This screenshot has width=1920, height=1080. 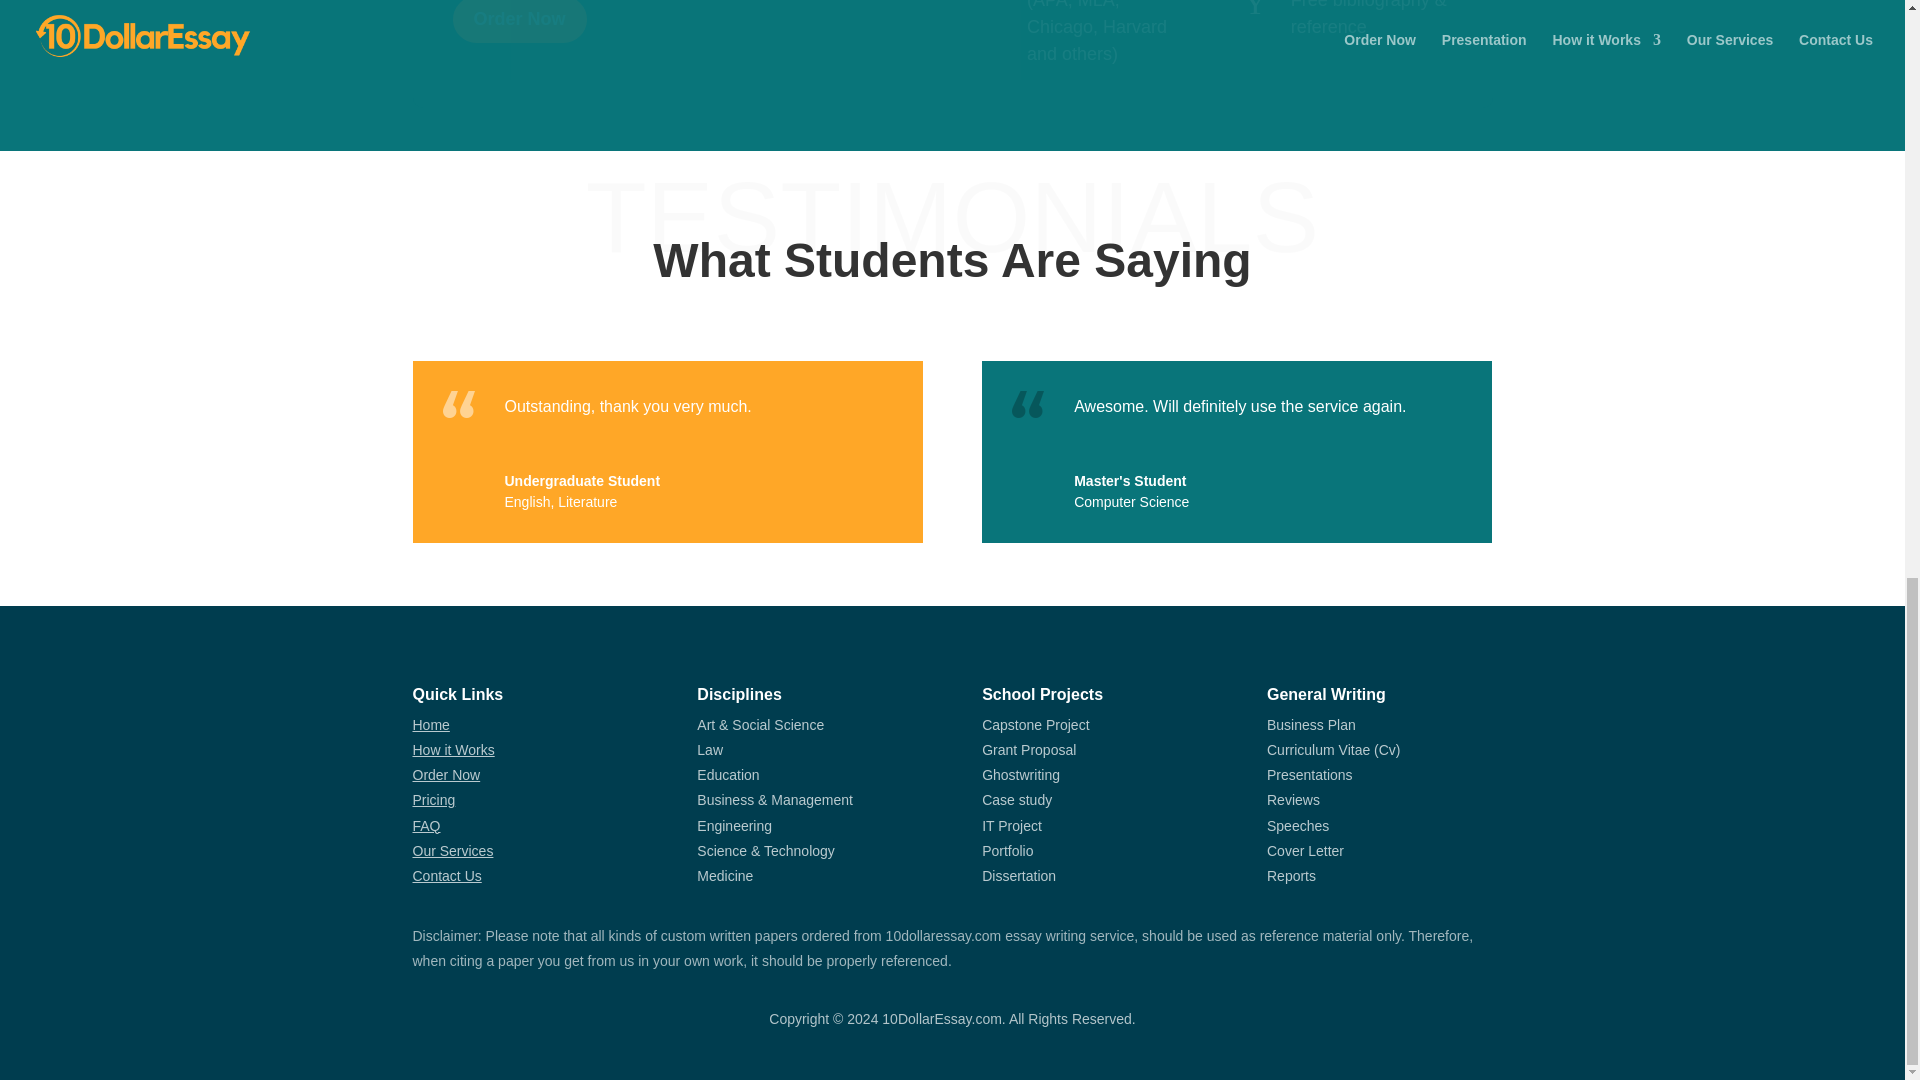 I want to click on Our Services, so click(x=452, y=850).